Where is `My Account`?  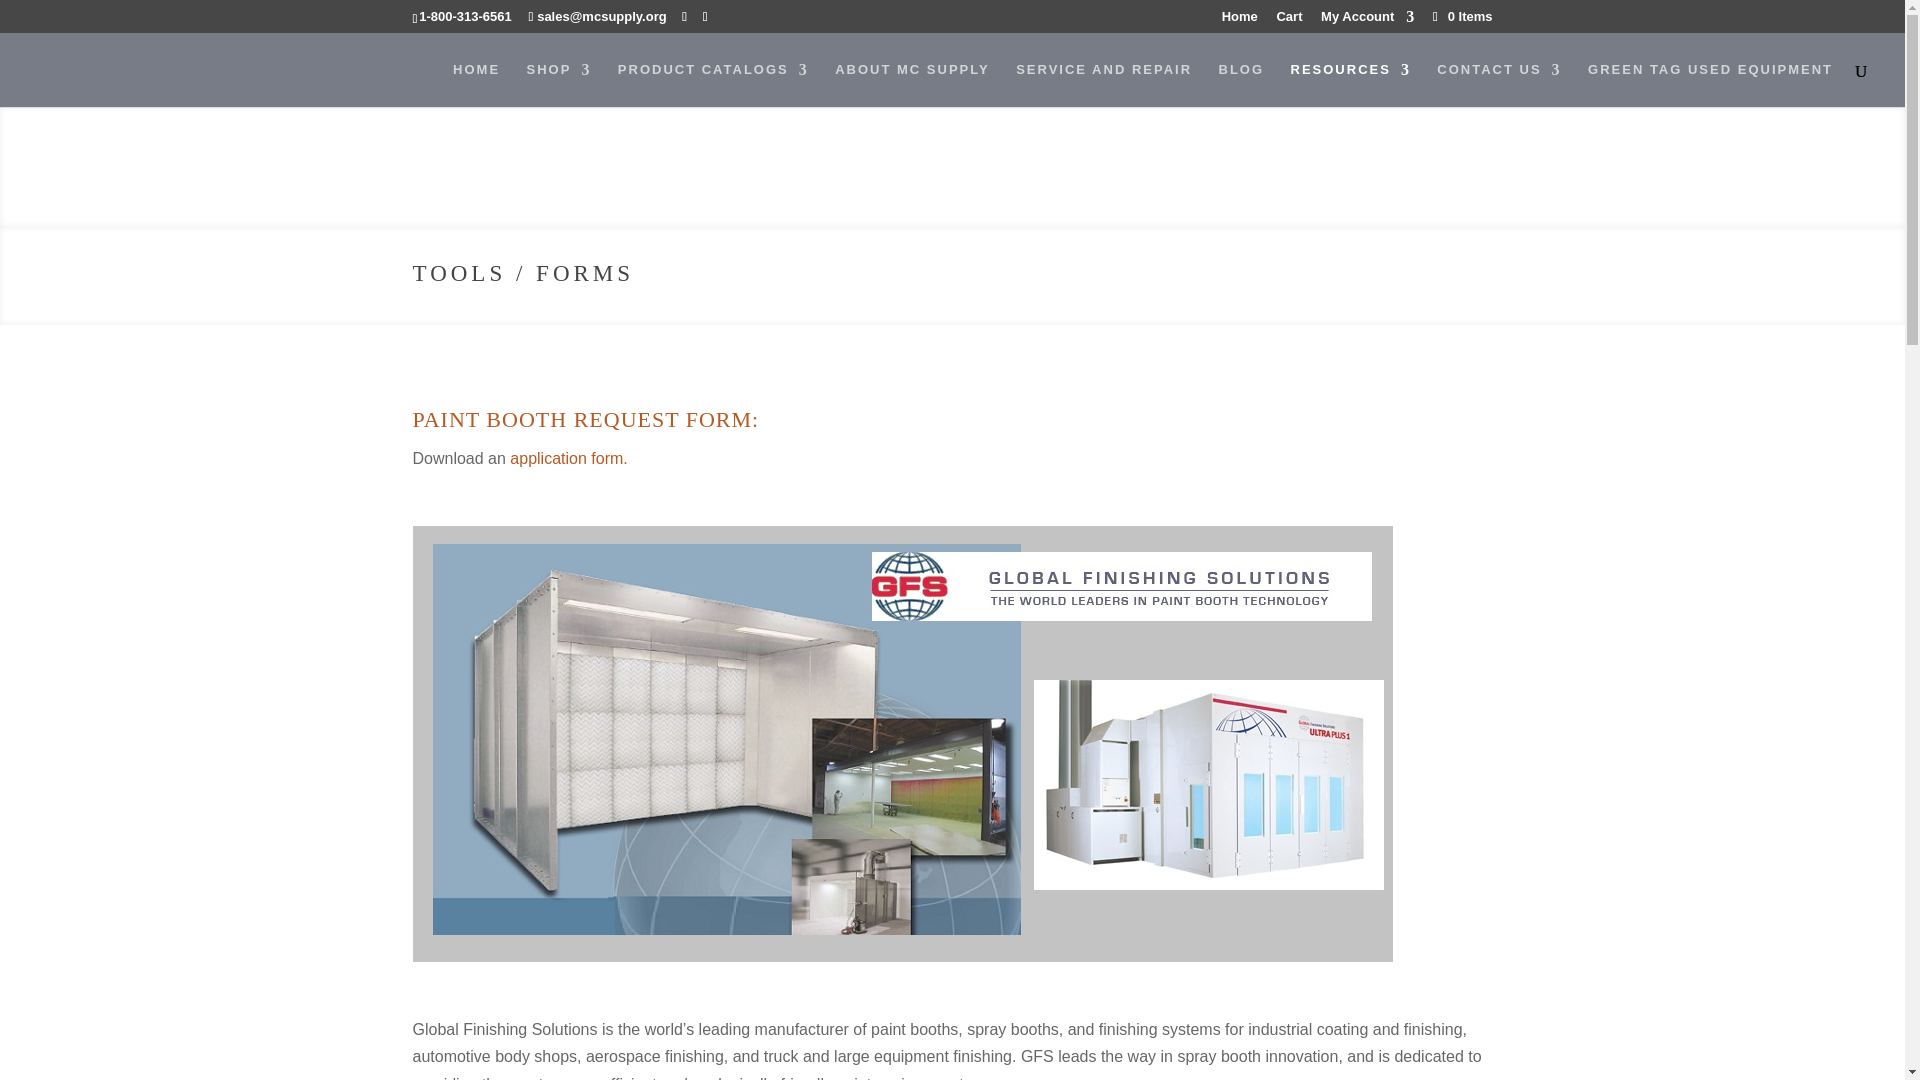
My Account is located at coordinates (1366, 21).